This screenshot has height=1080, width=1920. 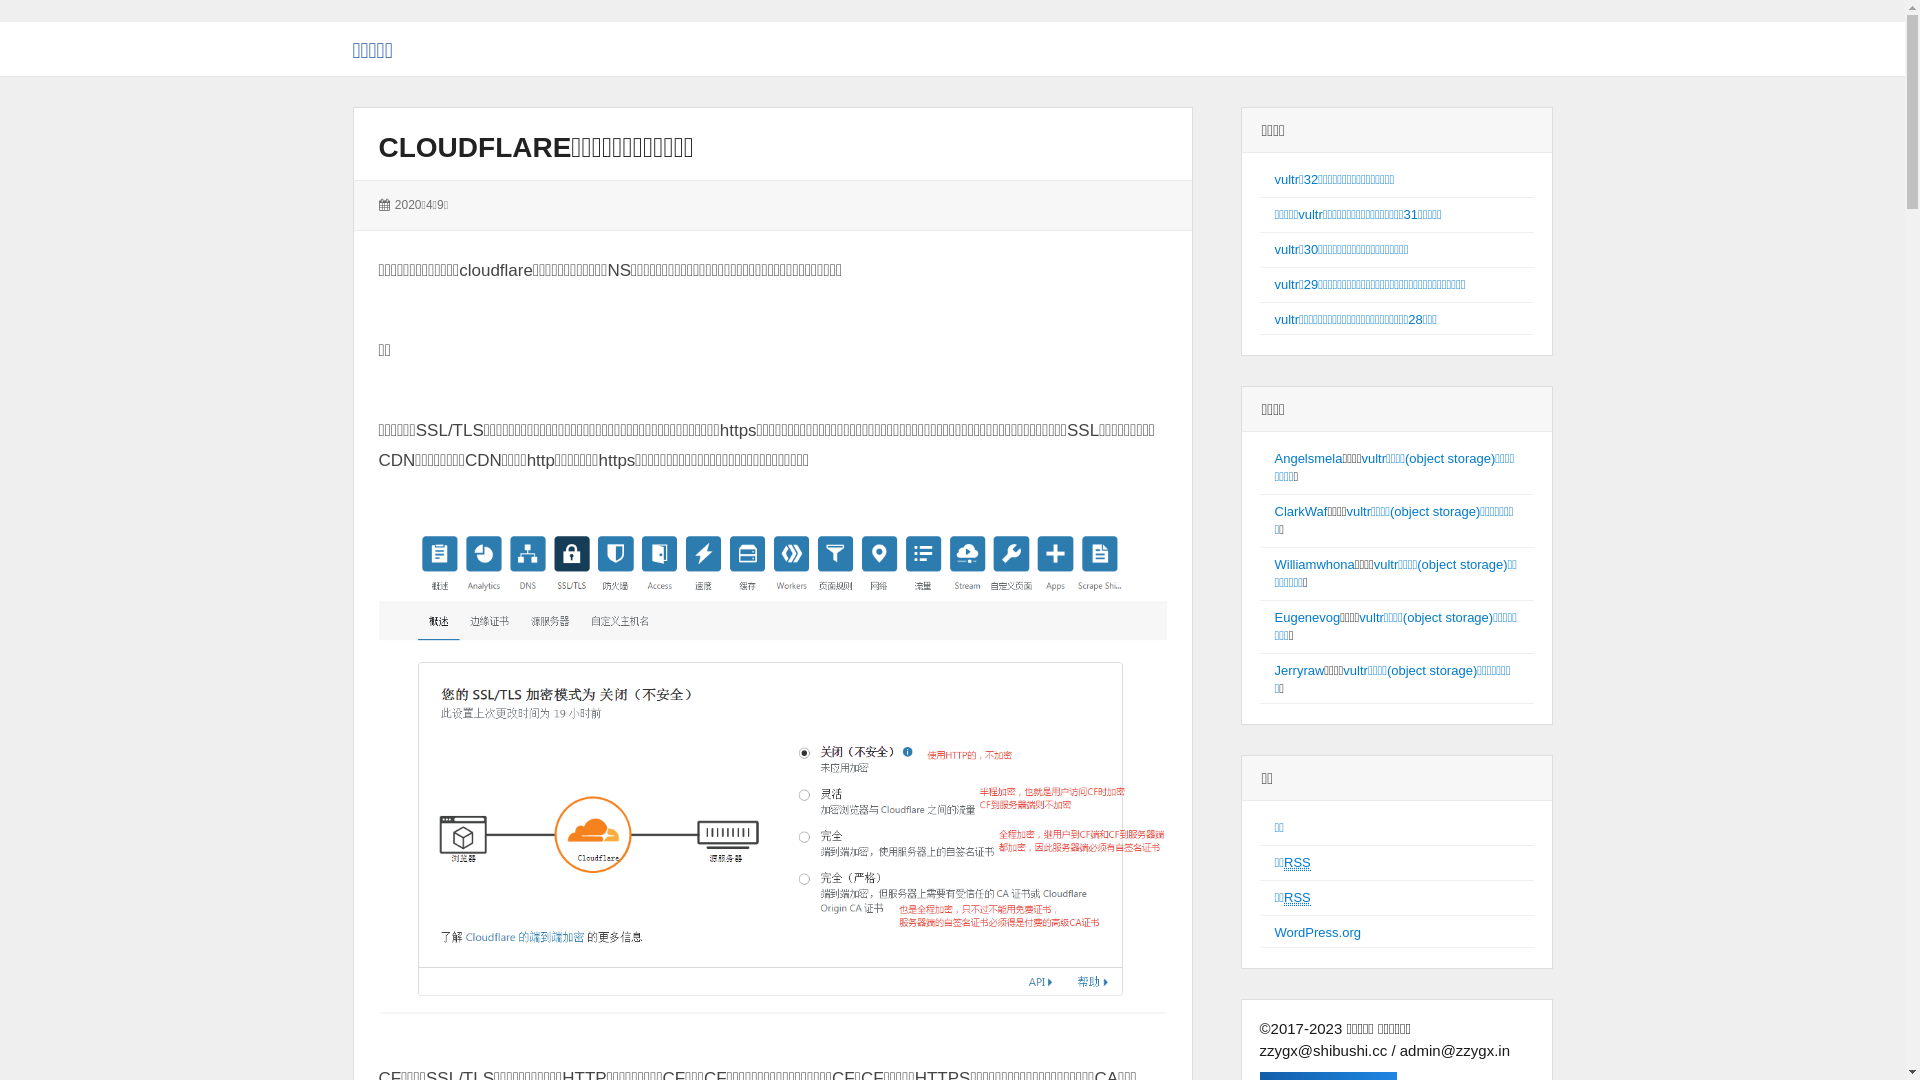 What do you see at coordinates (1308, 458) in the screenshot?
I see `Angelsmela` at bounding box center [1308, 458].